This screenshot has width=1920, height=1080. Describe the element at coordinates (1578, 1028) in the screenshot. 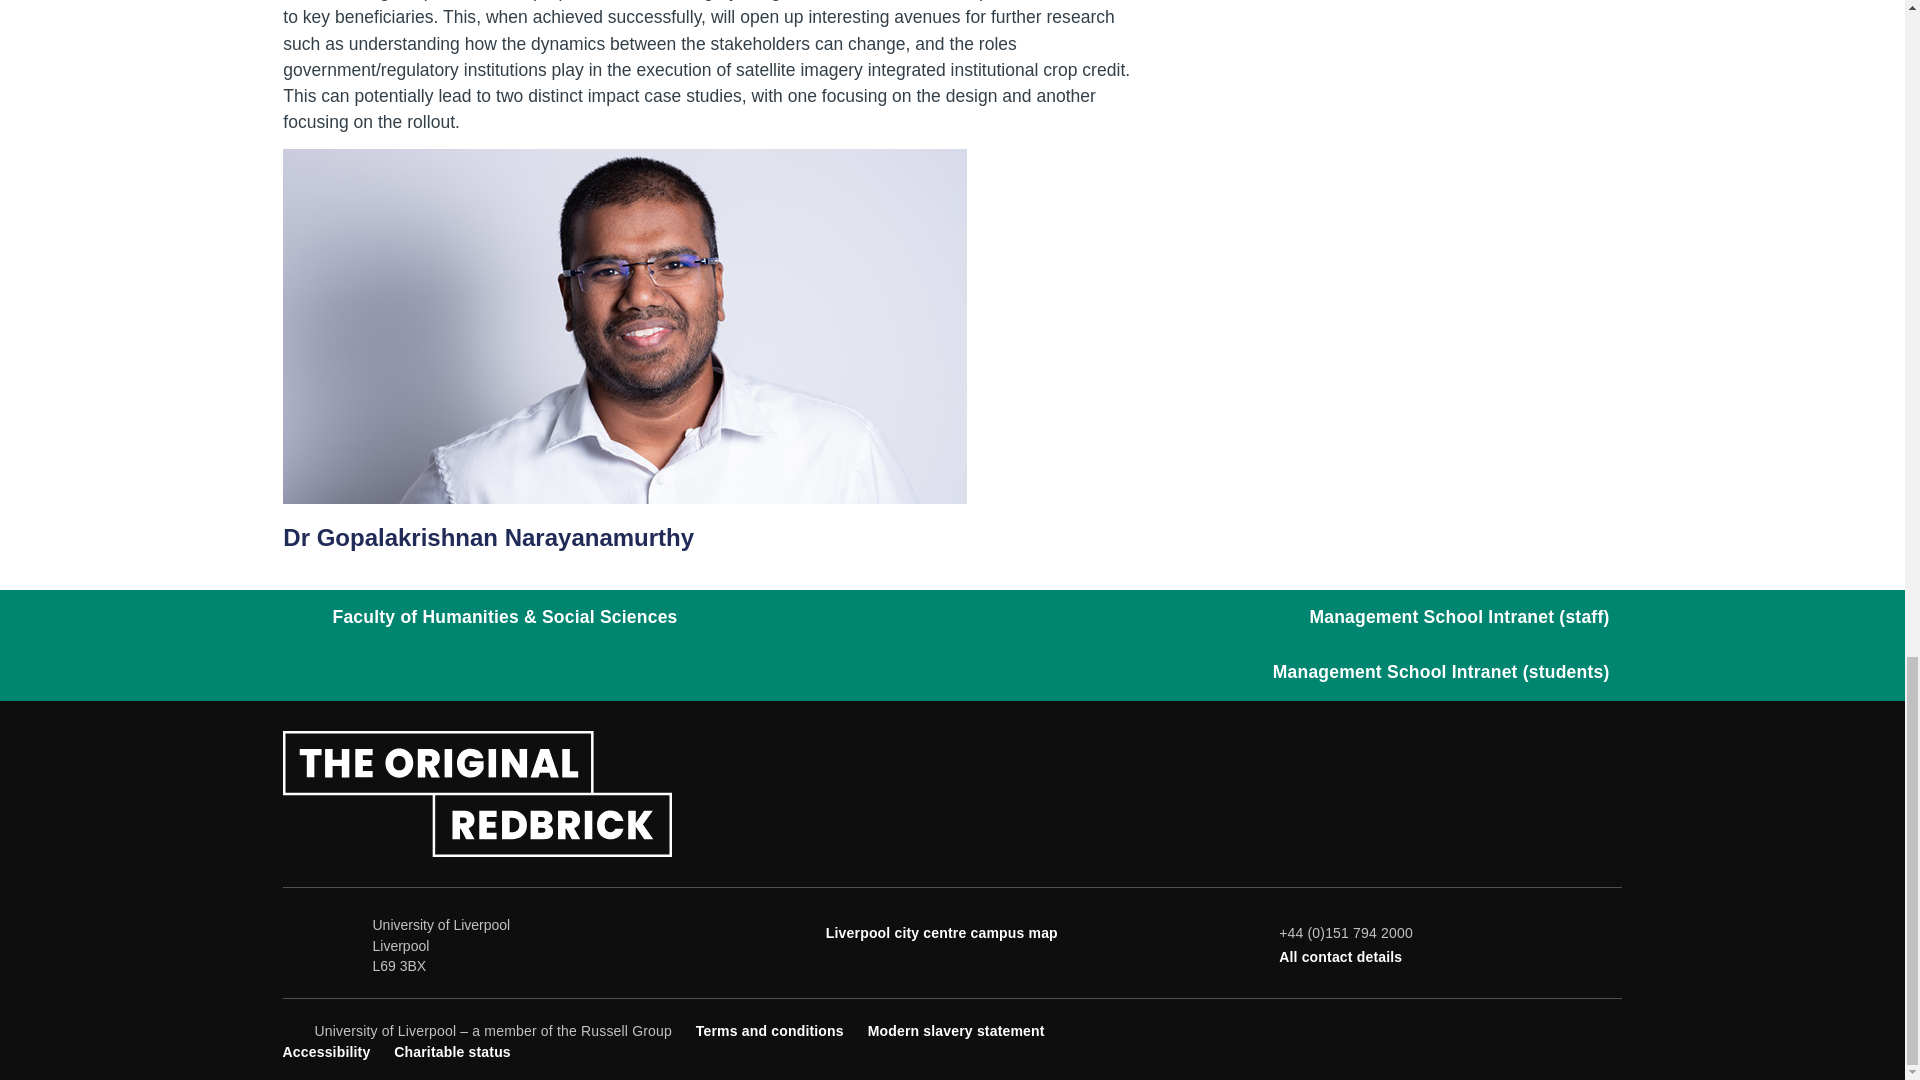

I see `instagram` at that location.